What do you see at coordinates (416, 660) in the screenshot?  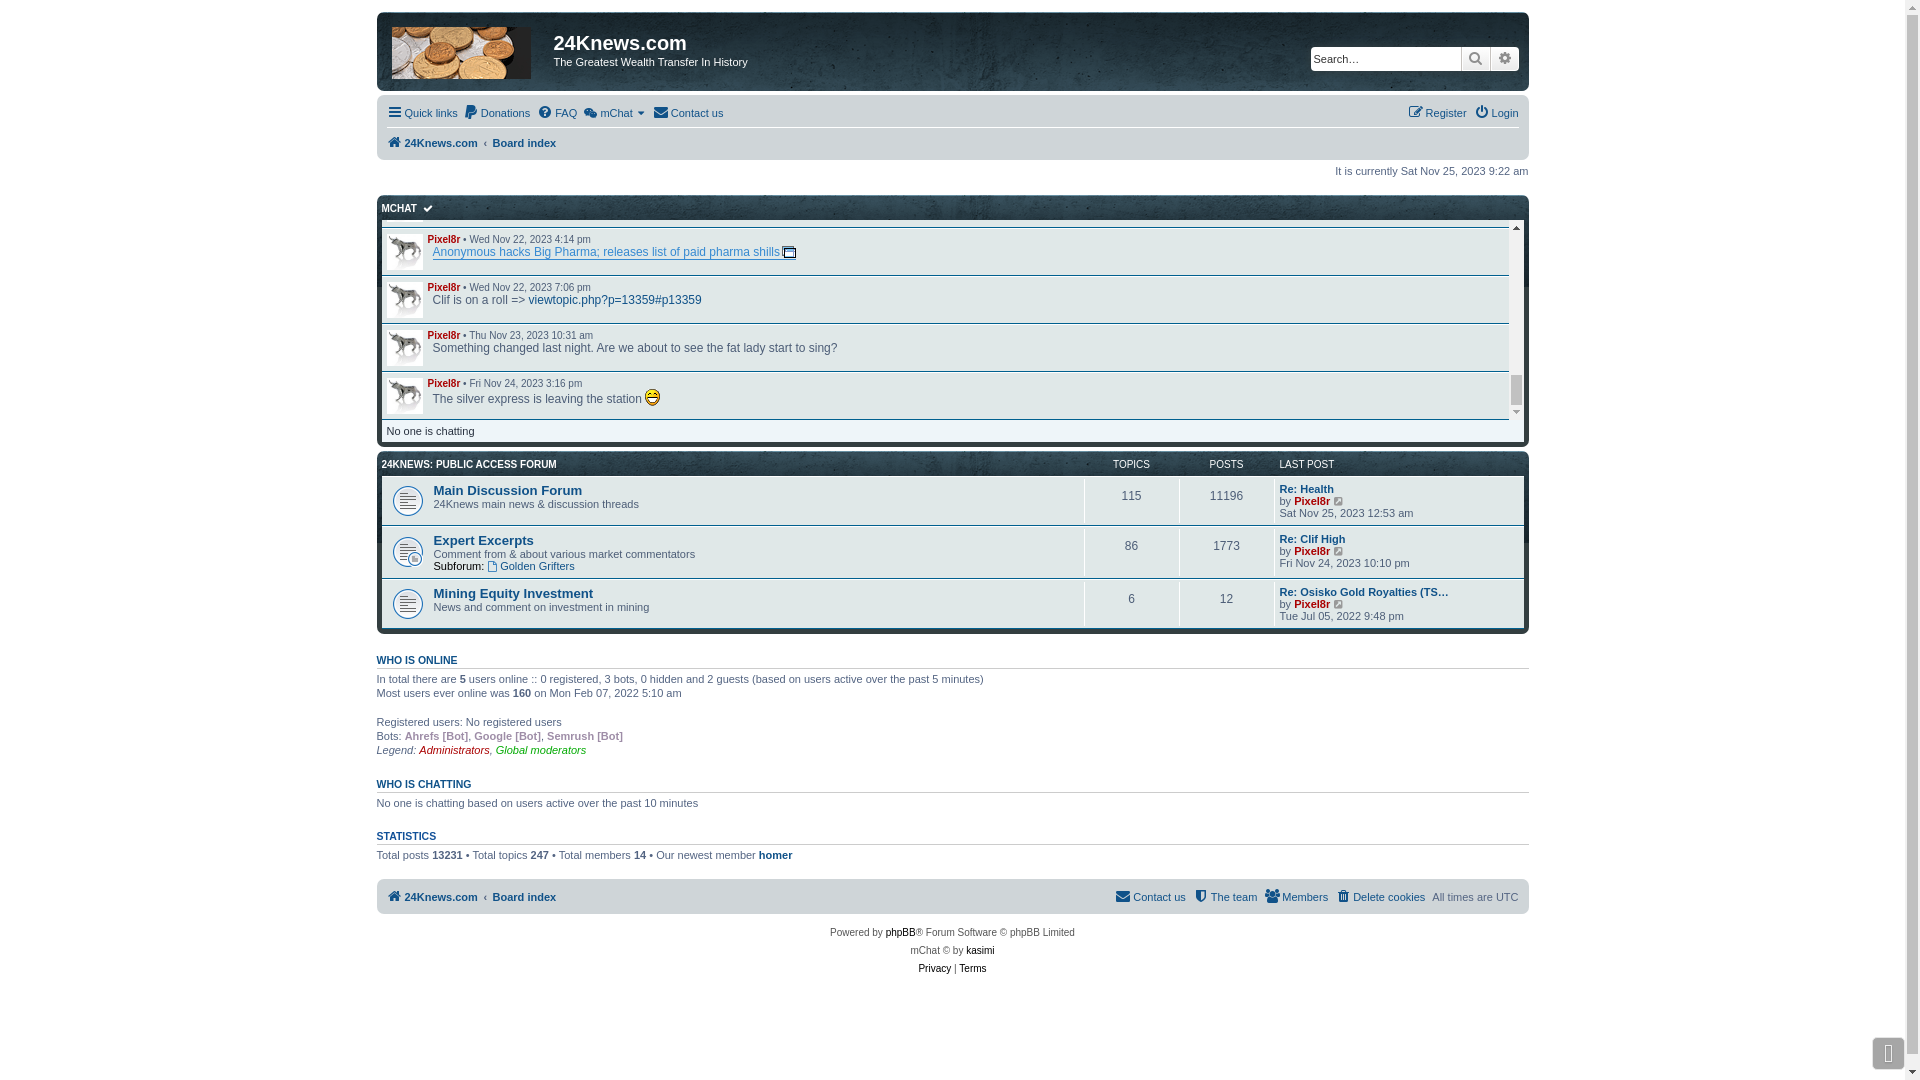 I see `WHO IS ONLINE` at bounding box center [416, 660].